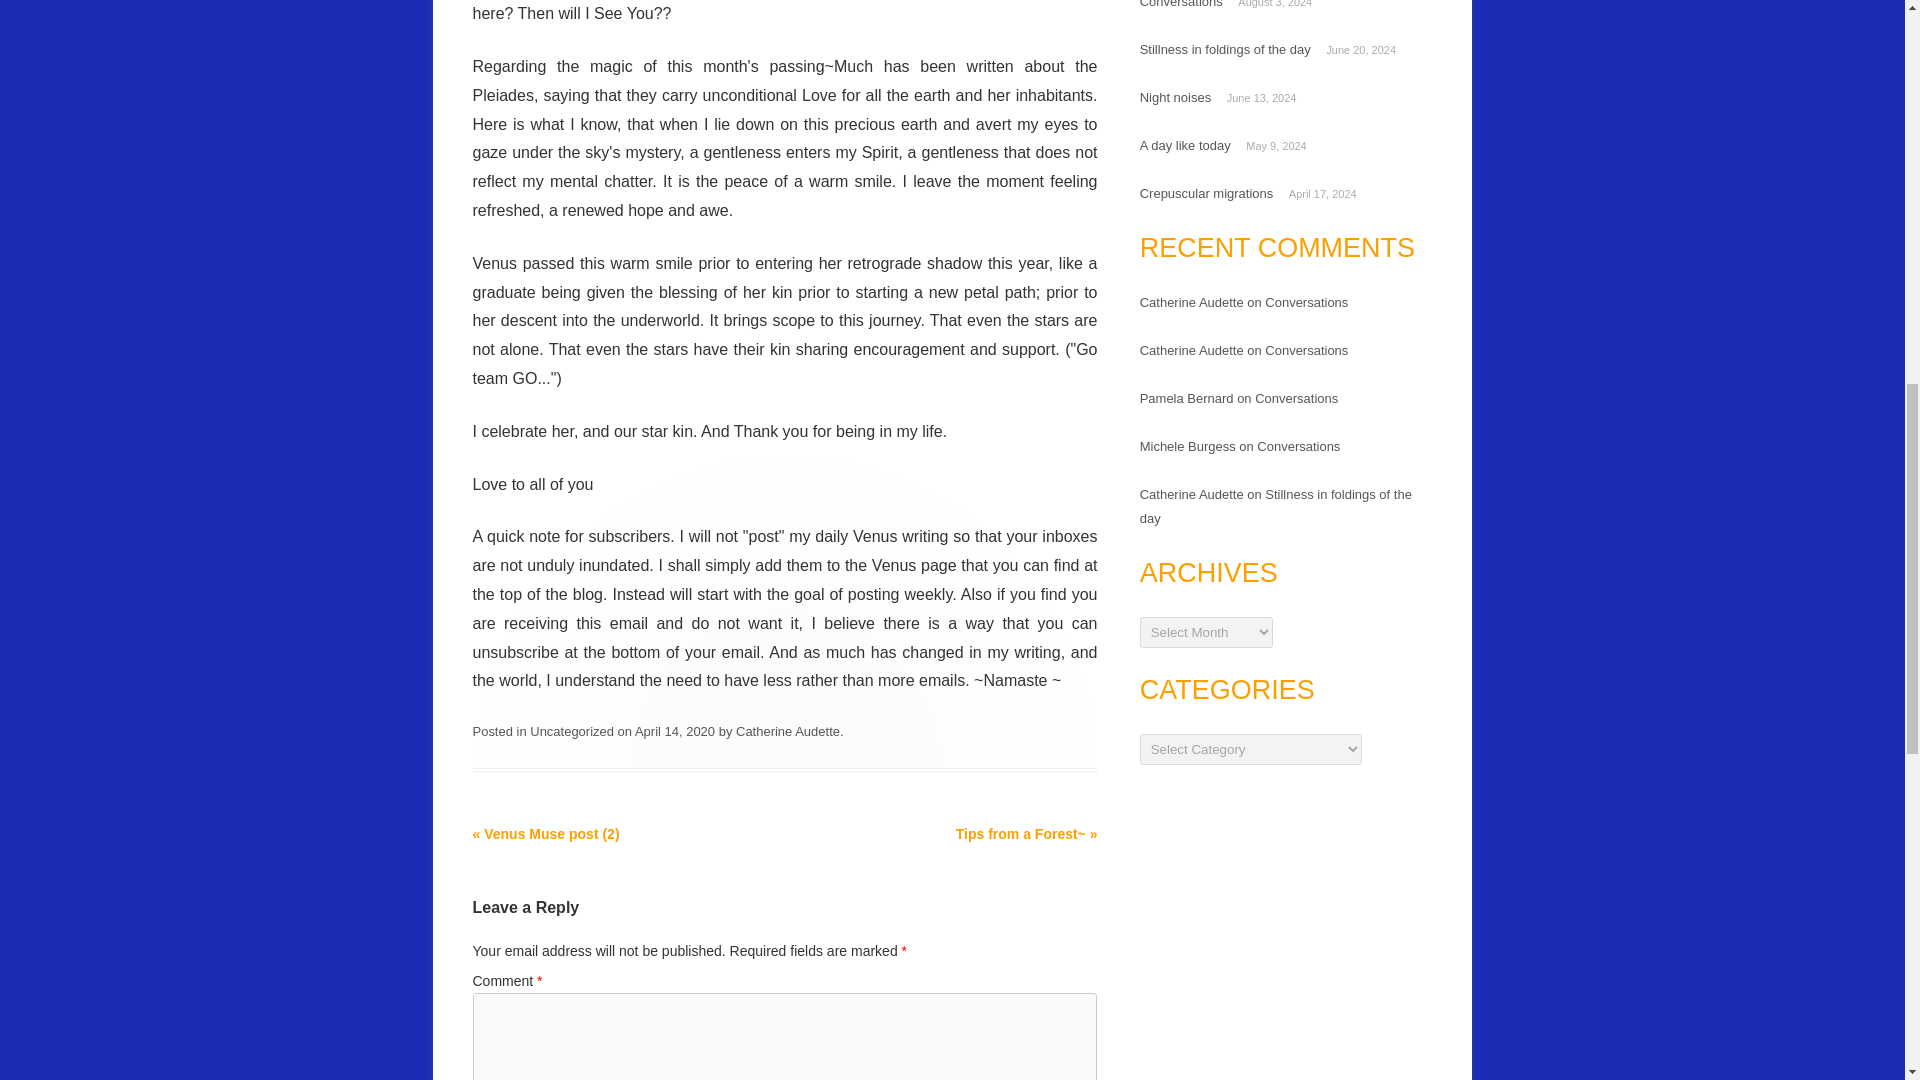  Describe the element at coordinates (572, 730) in the screenshot. I see `Uncategorized` at that location.